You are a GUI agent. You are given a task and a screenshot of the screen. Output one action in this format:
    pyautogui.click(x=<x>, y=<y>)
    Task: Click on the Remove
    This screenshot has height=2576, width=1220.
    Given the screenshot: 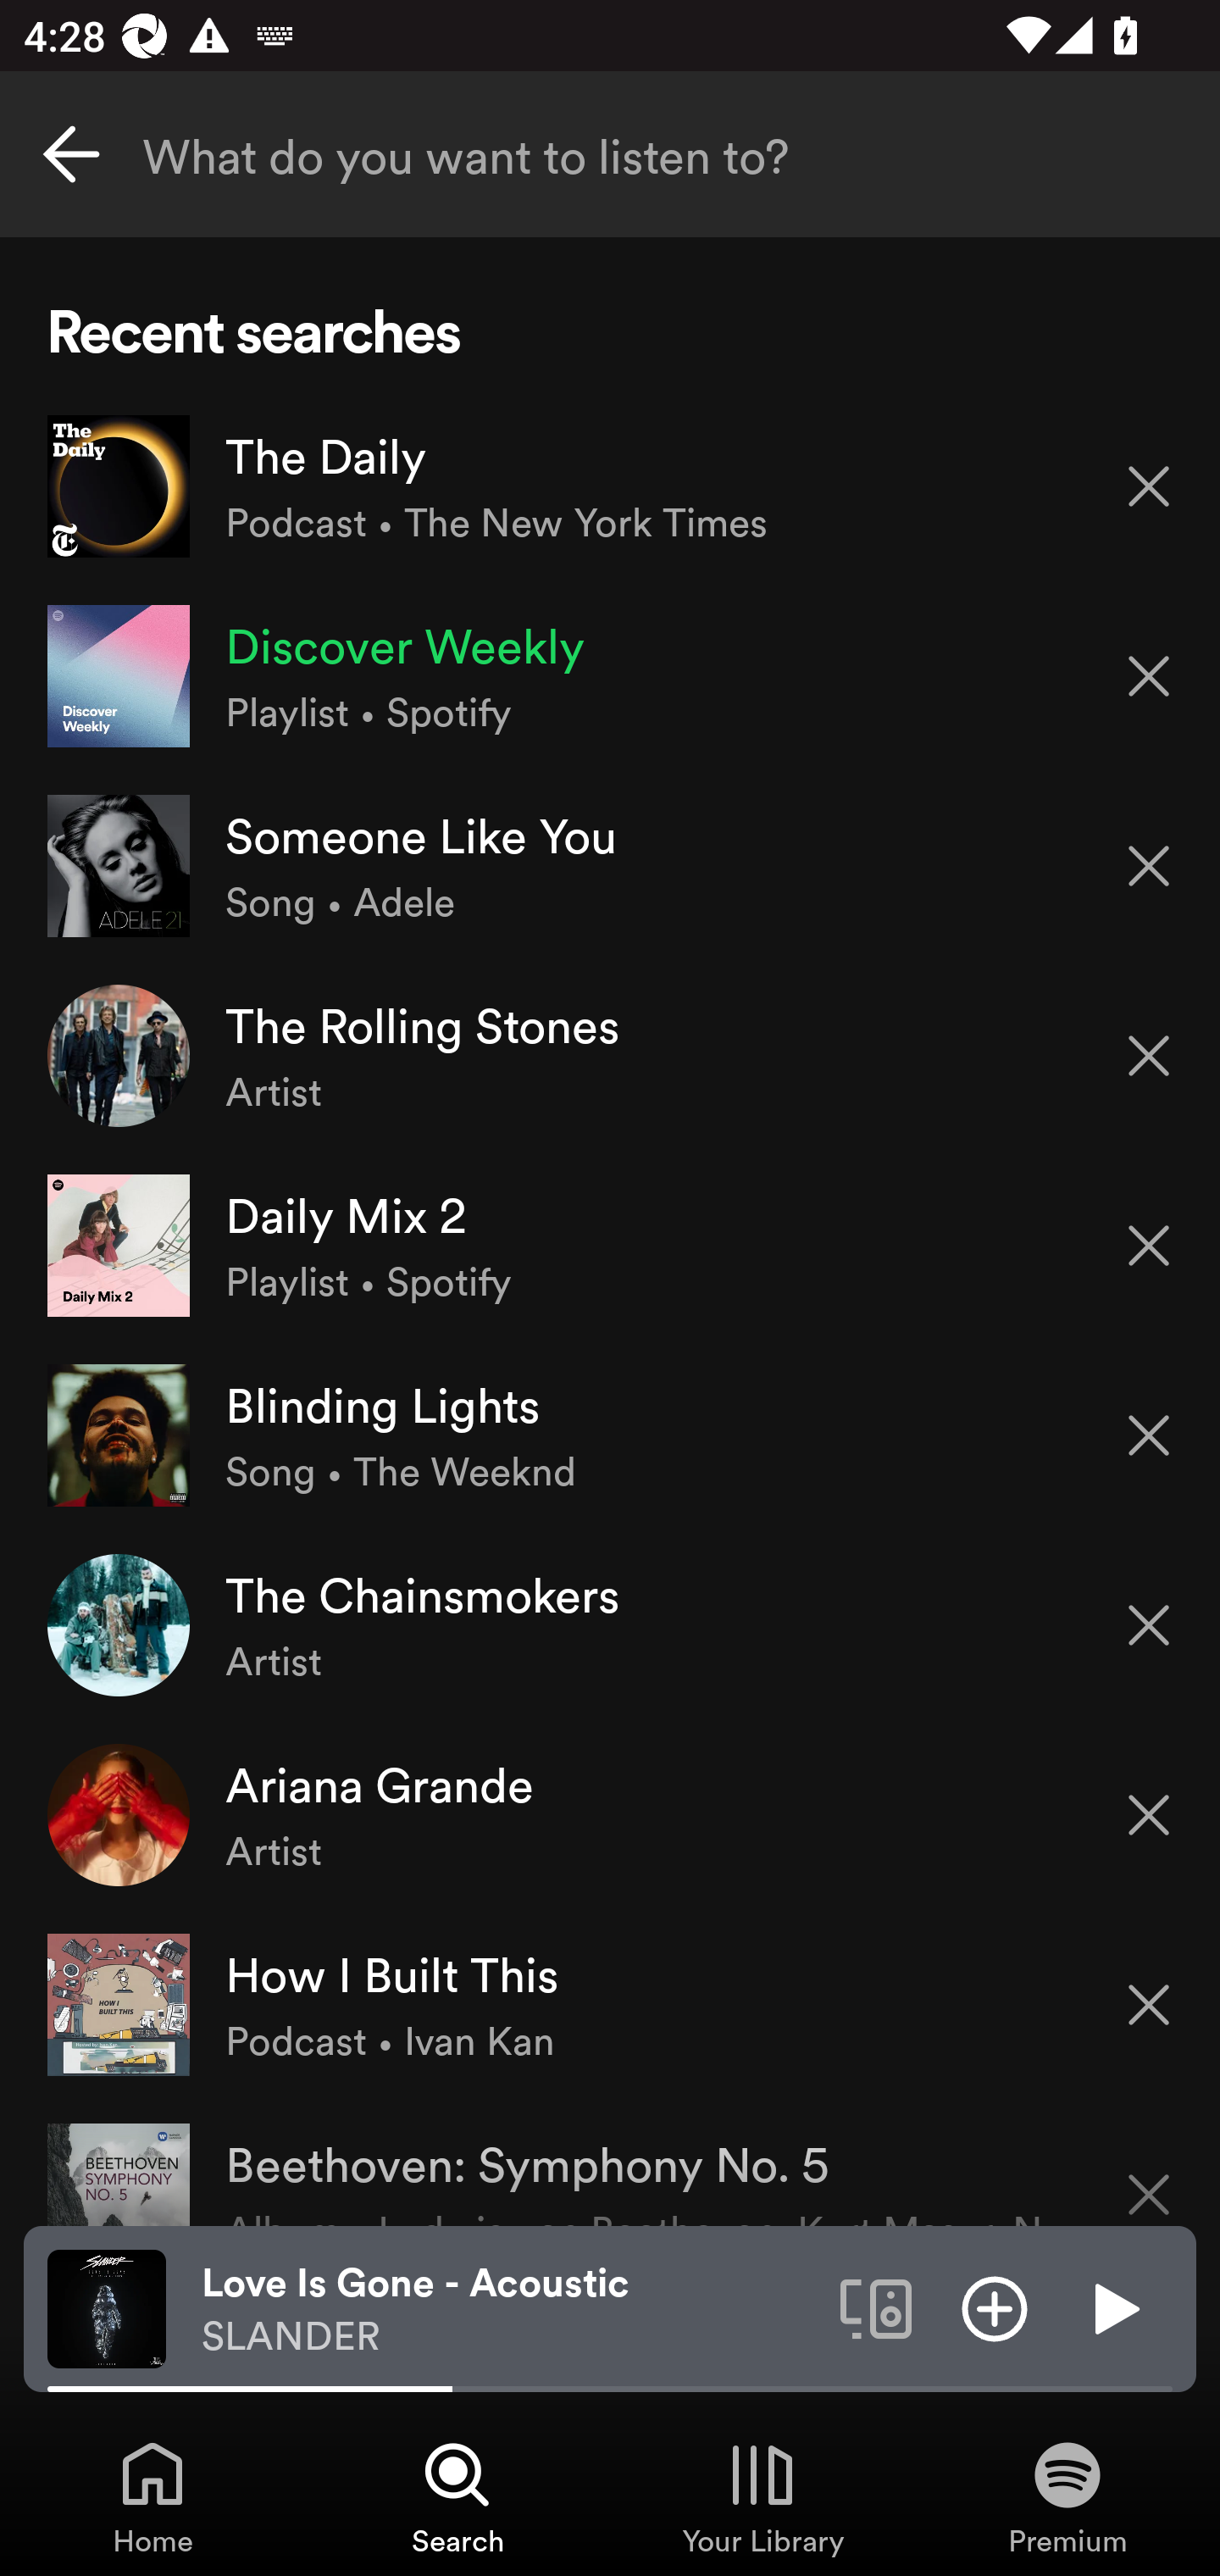 What is the action you would take?
    pyautogui.click(x=1149, y=676)
    